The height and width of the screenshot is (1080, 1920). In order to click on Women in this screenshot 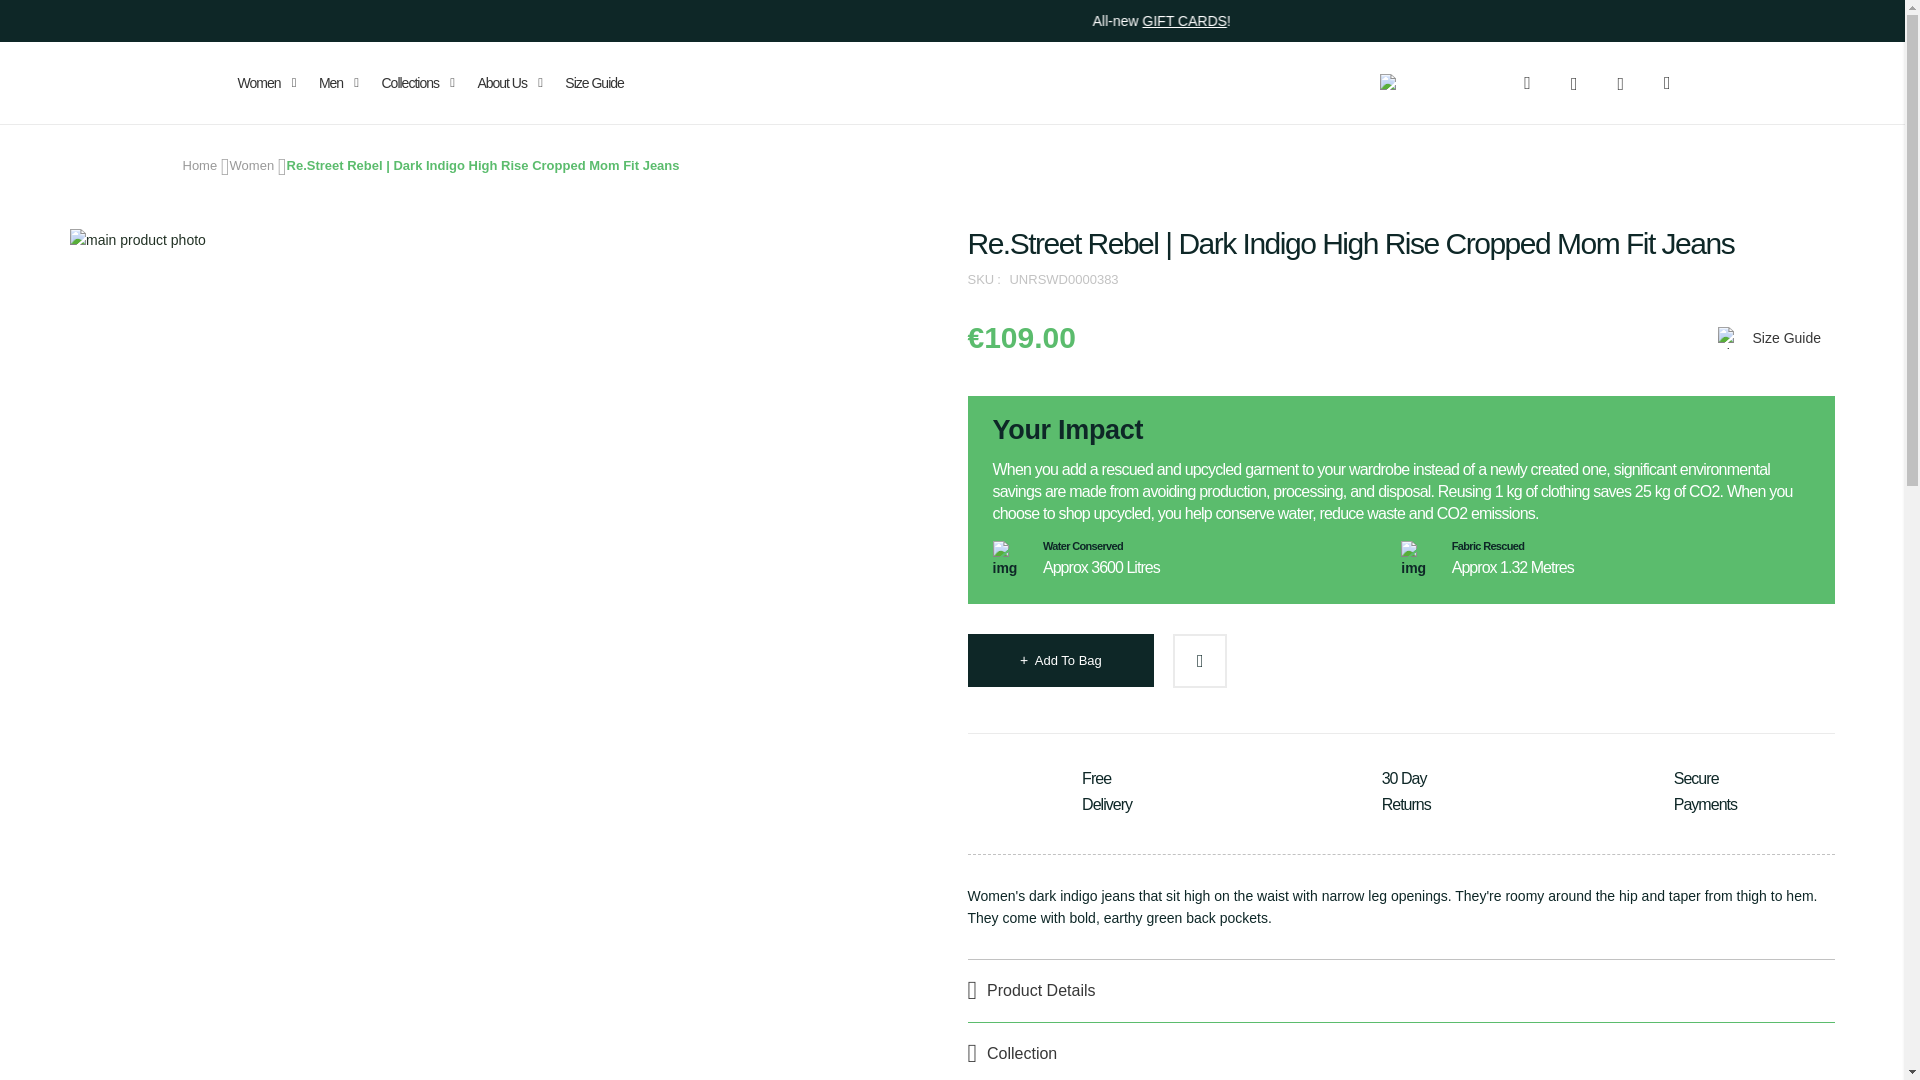, I will do `click(252, 164)`.